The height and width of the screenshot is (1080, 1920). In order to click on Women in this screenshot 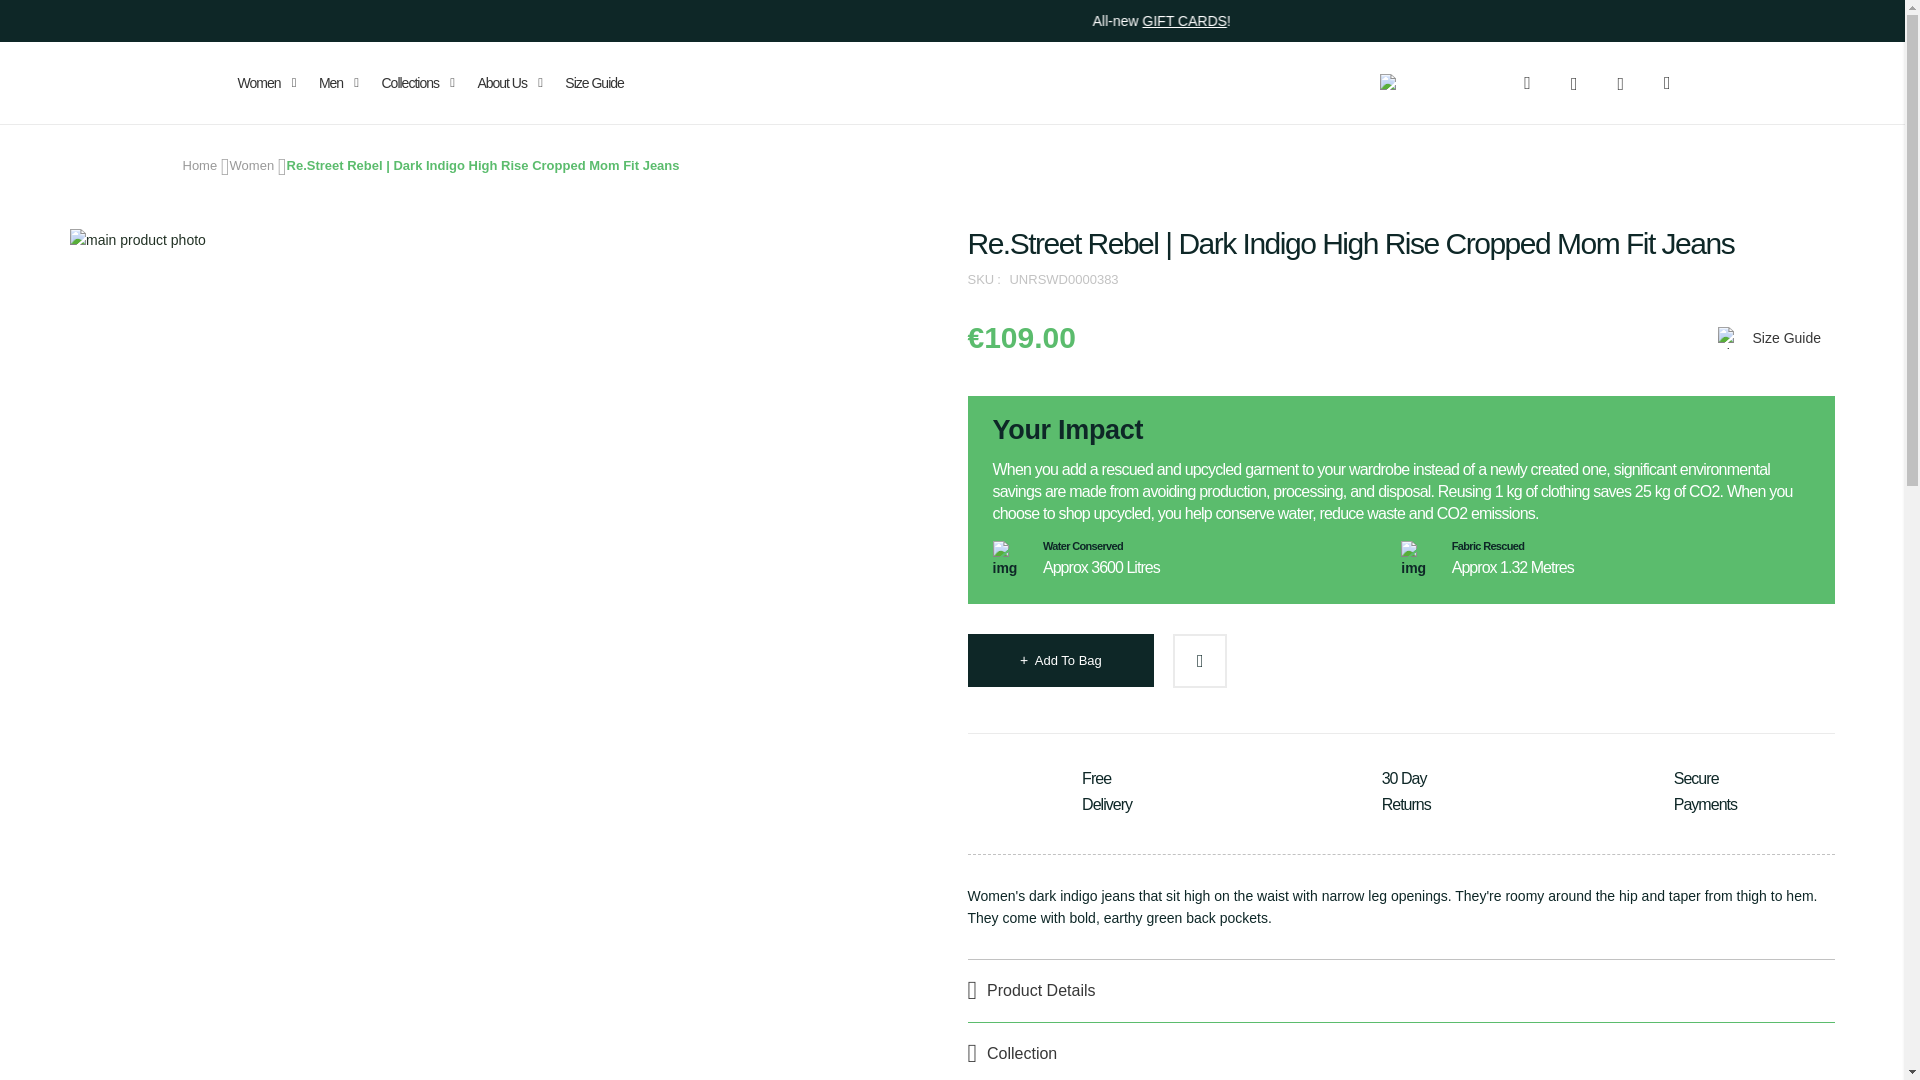, I will do `click(252, 164)`.